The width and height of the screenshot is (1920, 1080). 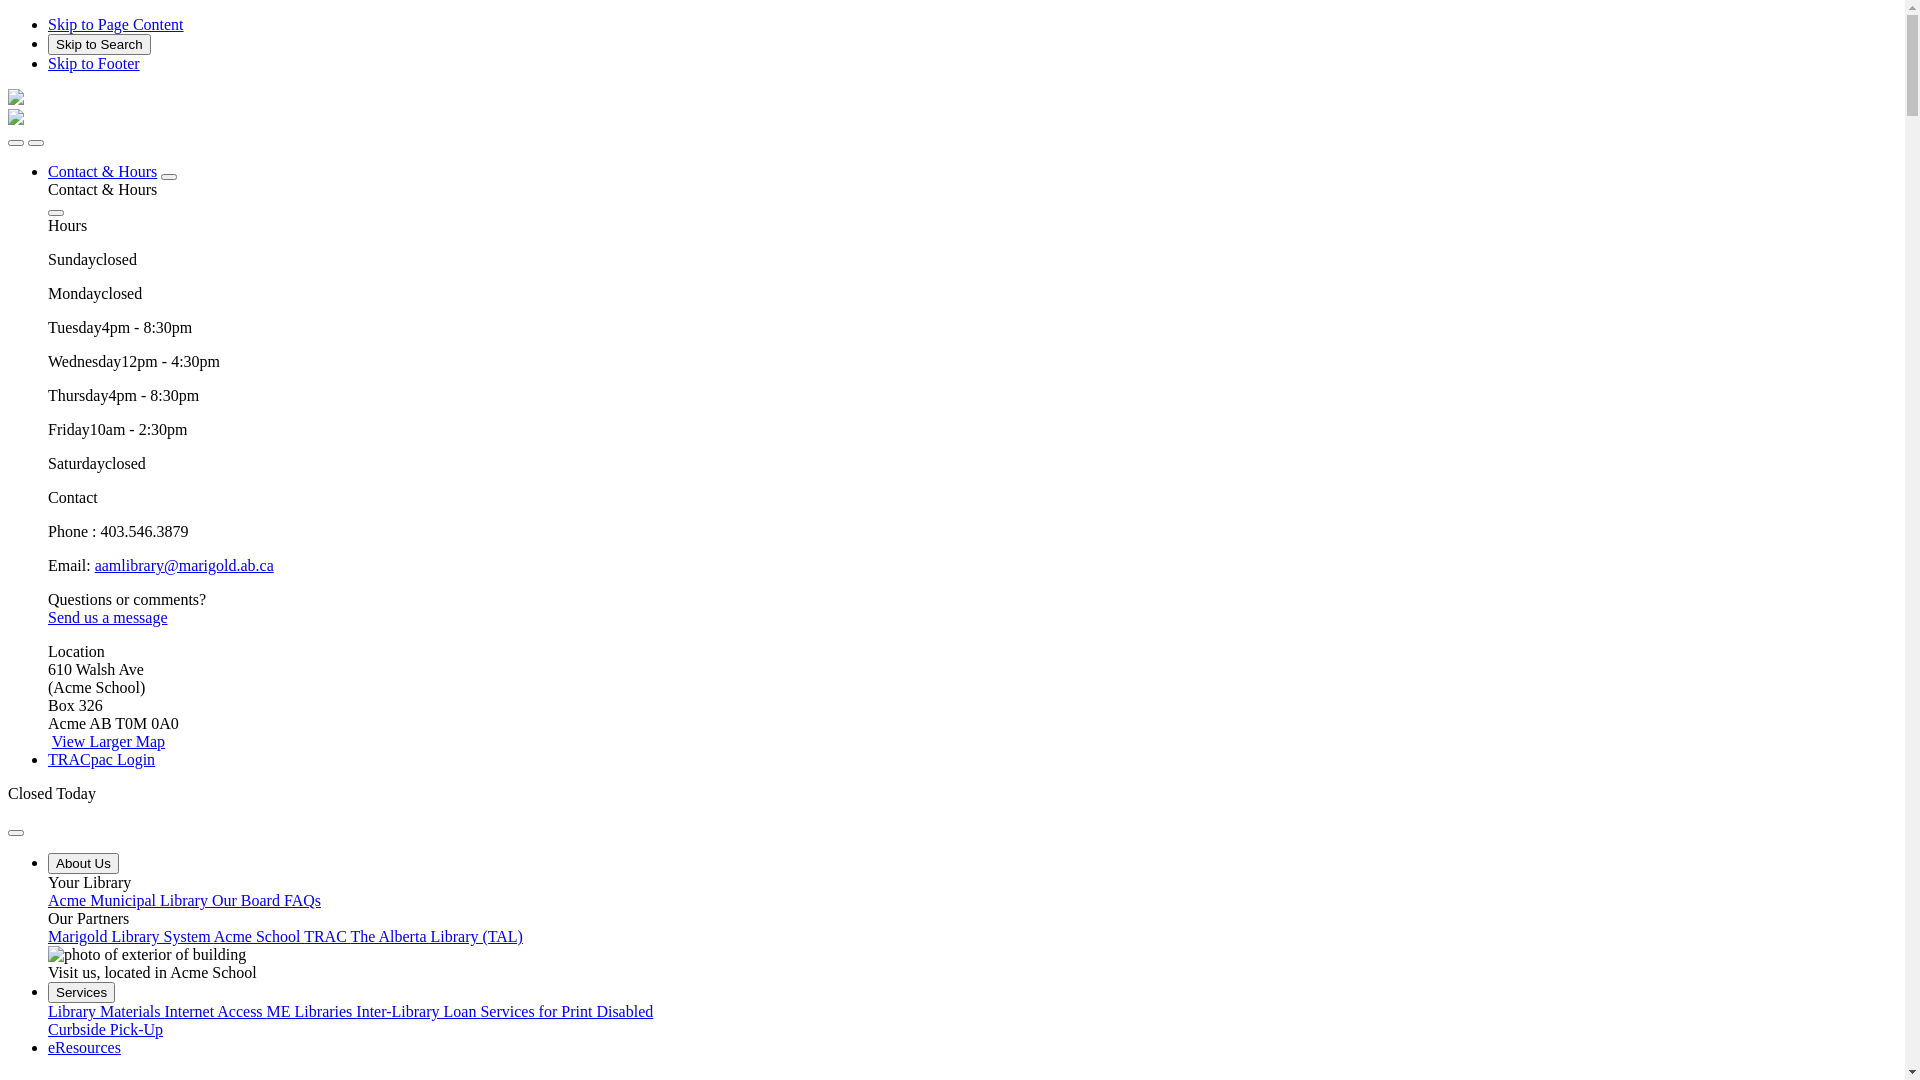 I want to click on Curbside Pick-Up, so click(x=106, y=1030).